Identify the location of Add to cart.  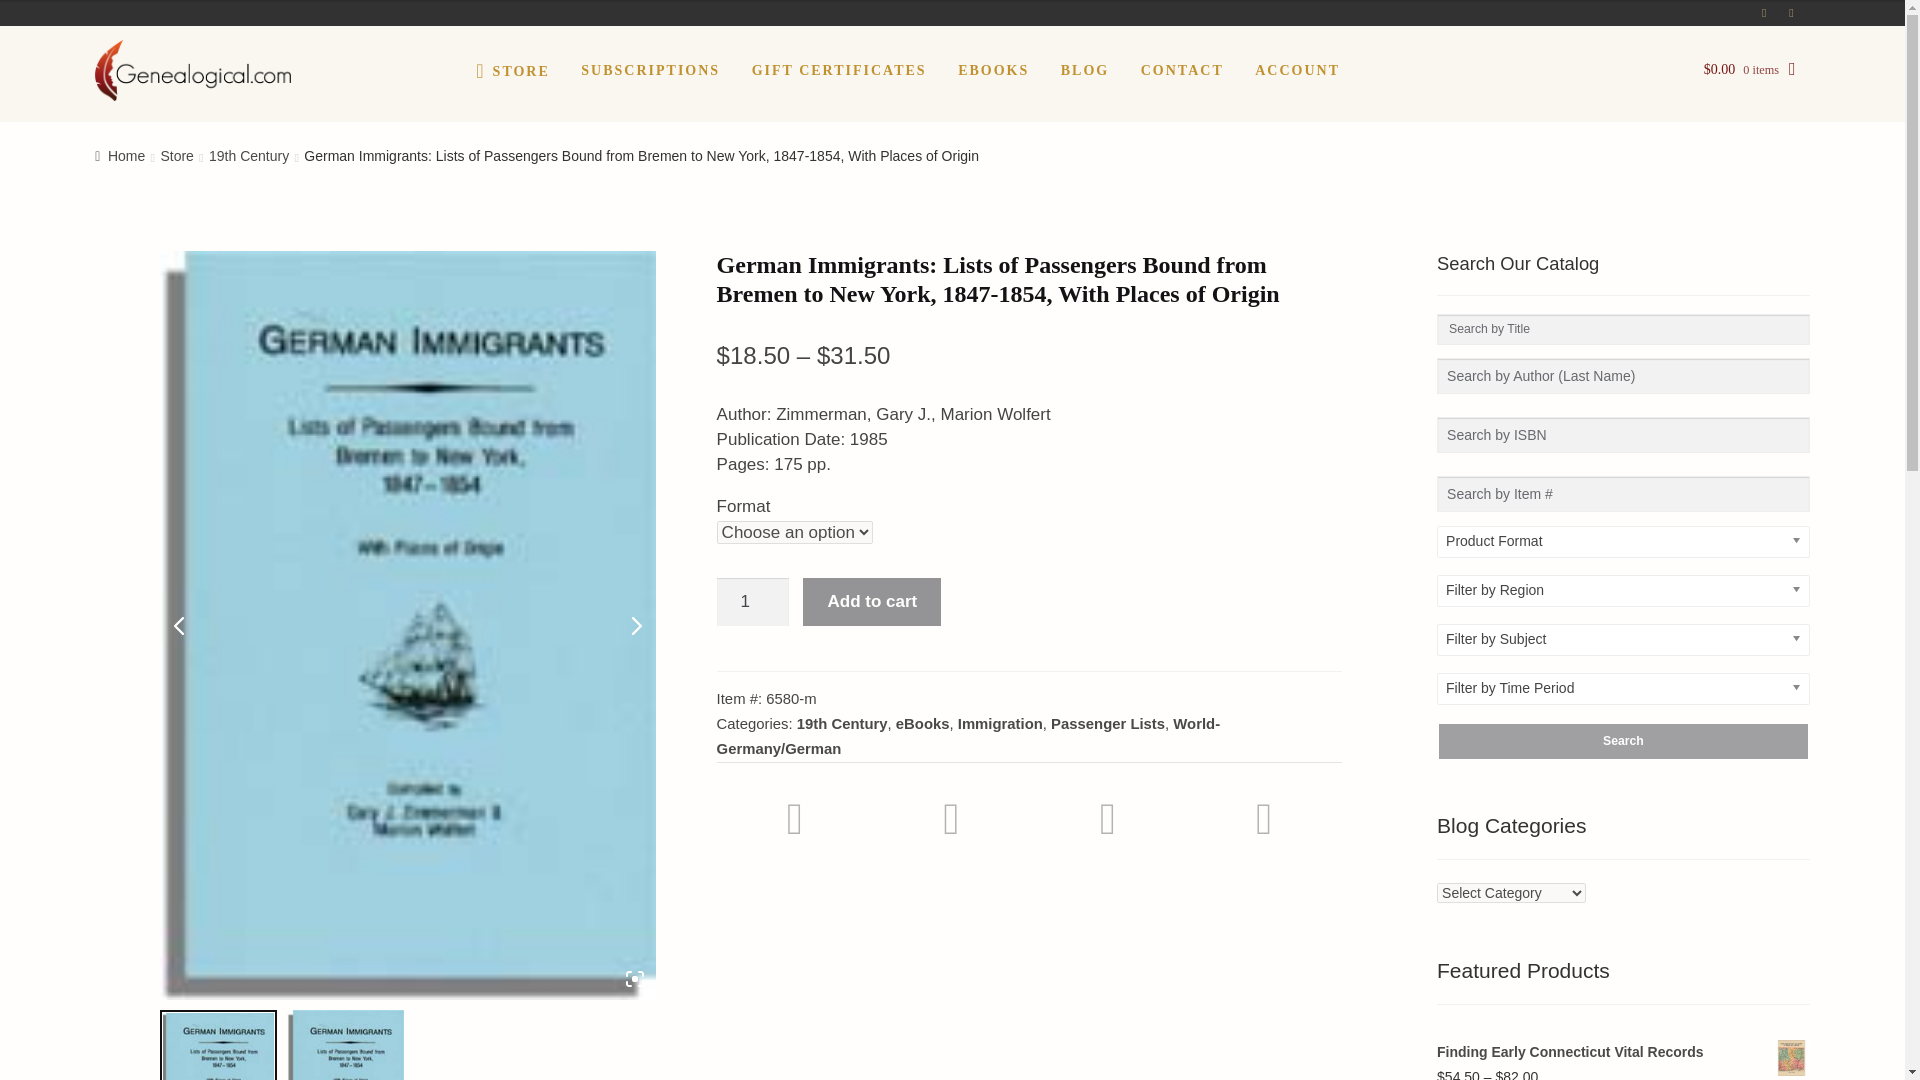
(871, 602).